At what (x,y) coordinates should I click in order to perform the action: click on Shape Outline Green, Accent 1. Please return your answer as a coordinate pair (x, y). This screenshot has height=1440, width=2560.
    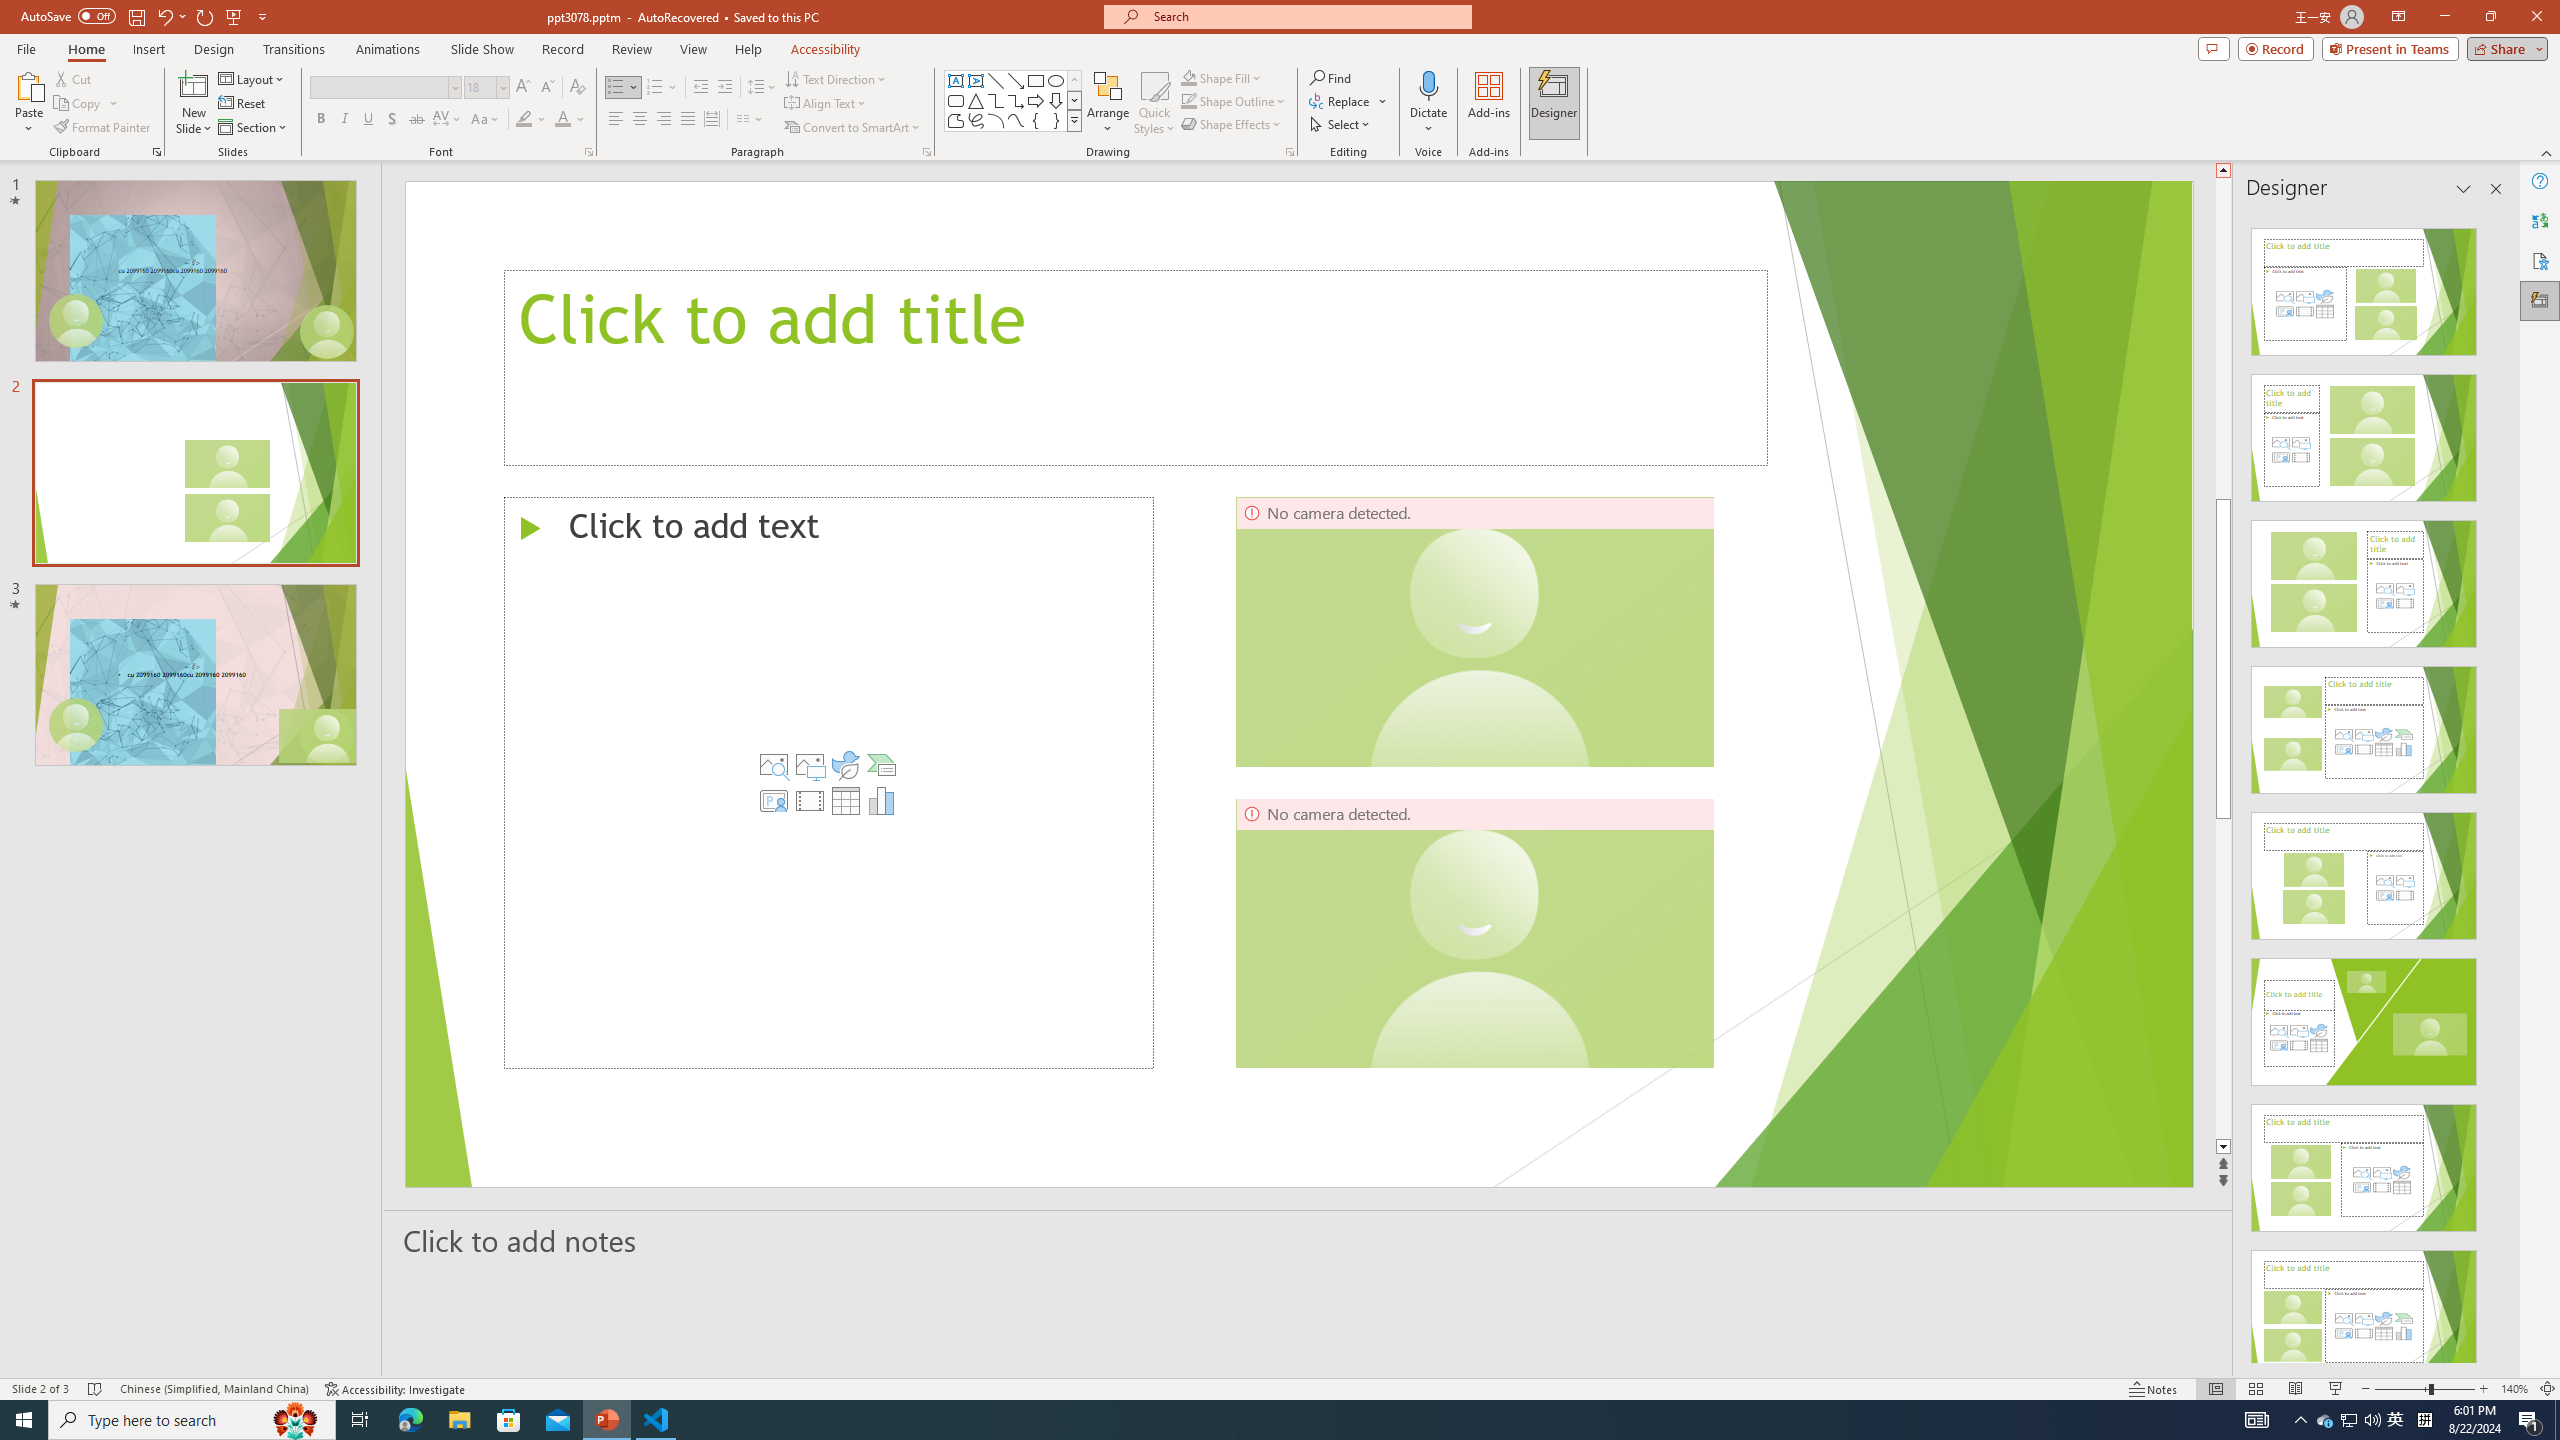
    Looking at the image, I should click on (1188, 100).